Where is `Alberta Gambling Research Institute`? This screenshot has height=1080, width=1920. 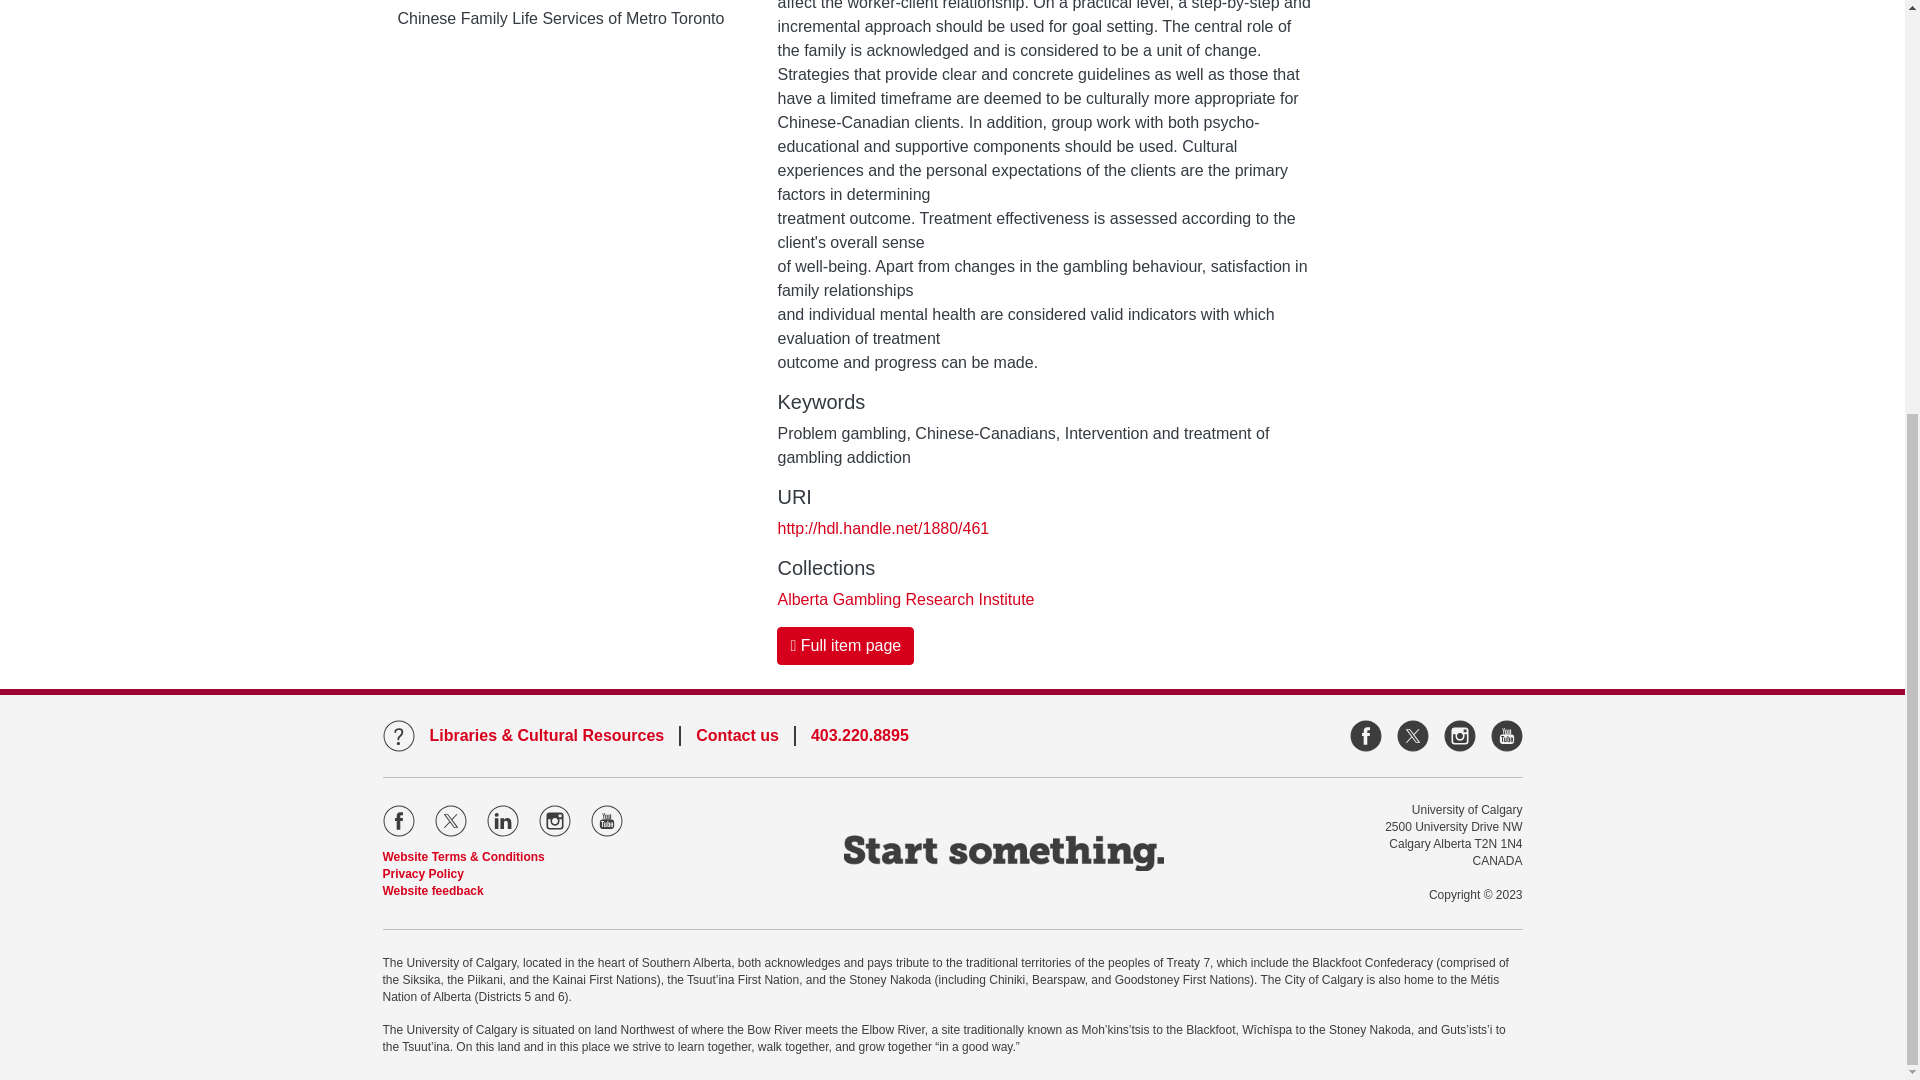 Alberta Gambling Research Institute is located at coordinates (906, 599).